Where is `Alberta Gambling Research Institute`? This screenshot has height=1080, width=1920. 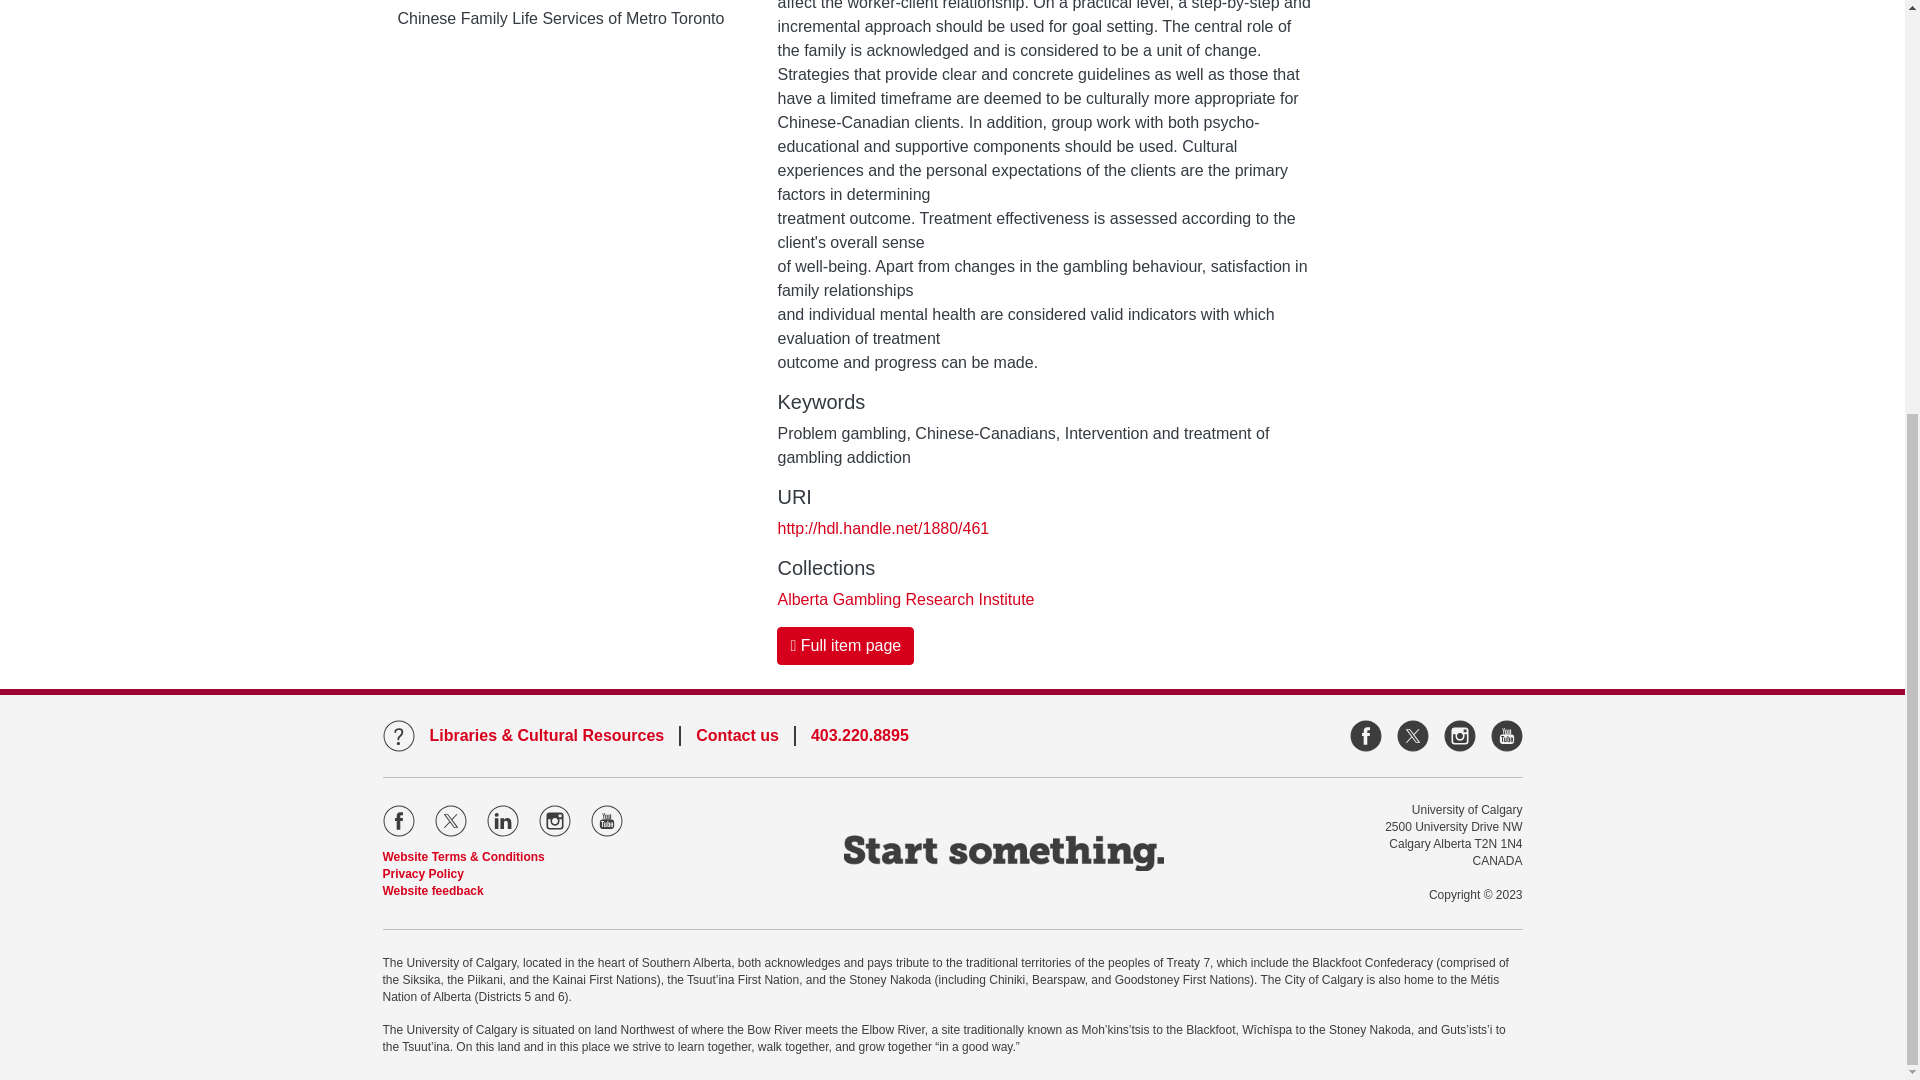 Alberta Gambling Research Institute is located at coordinates (906, 599).